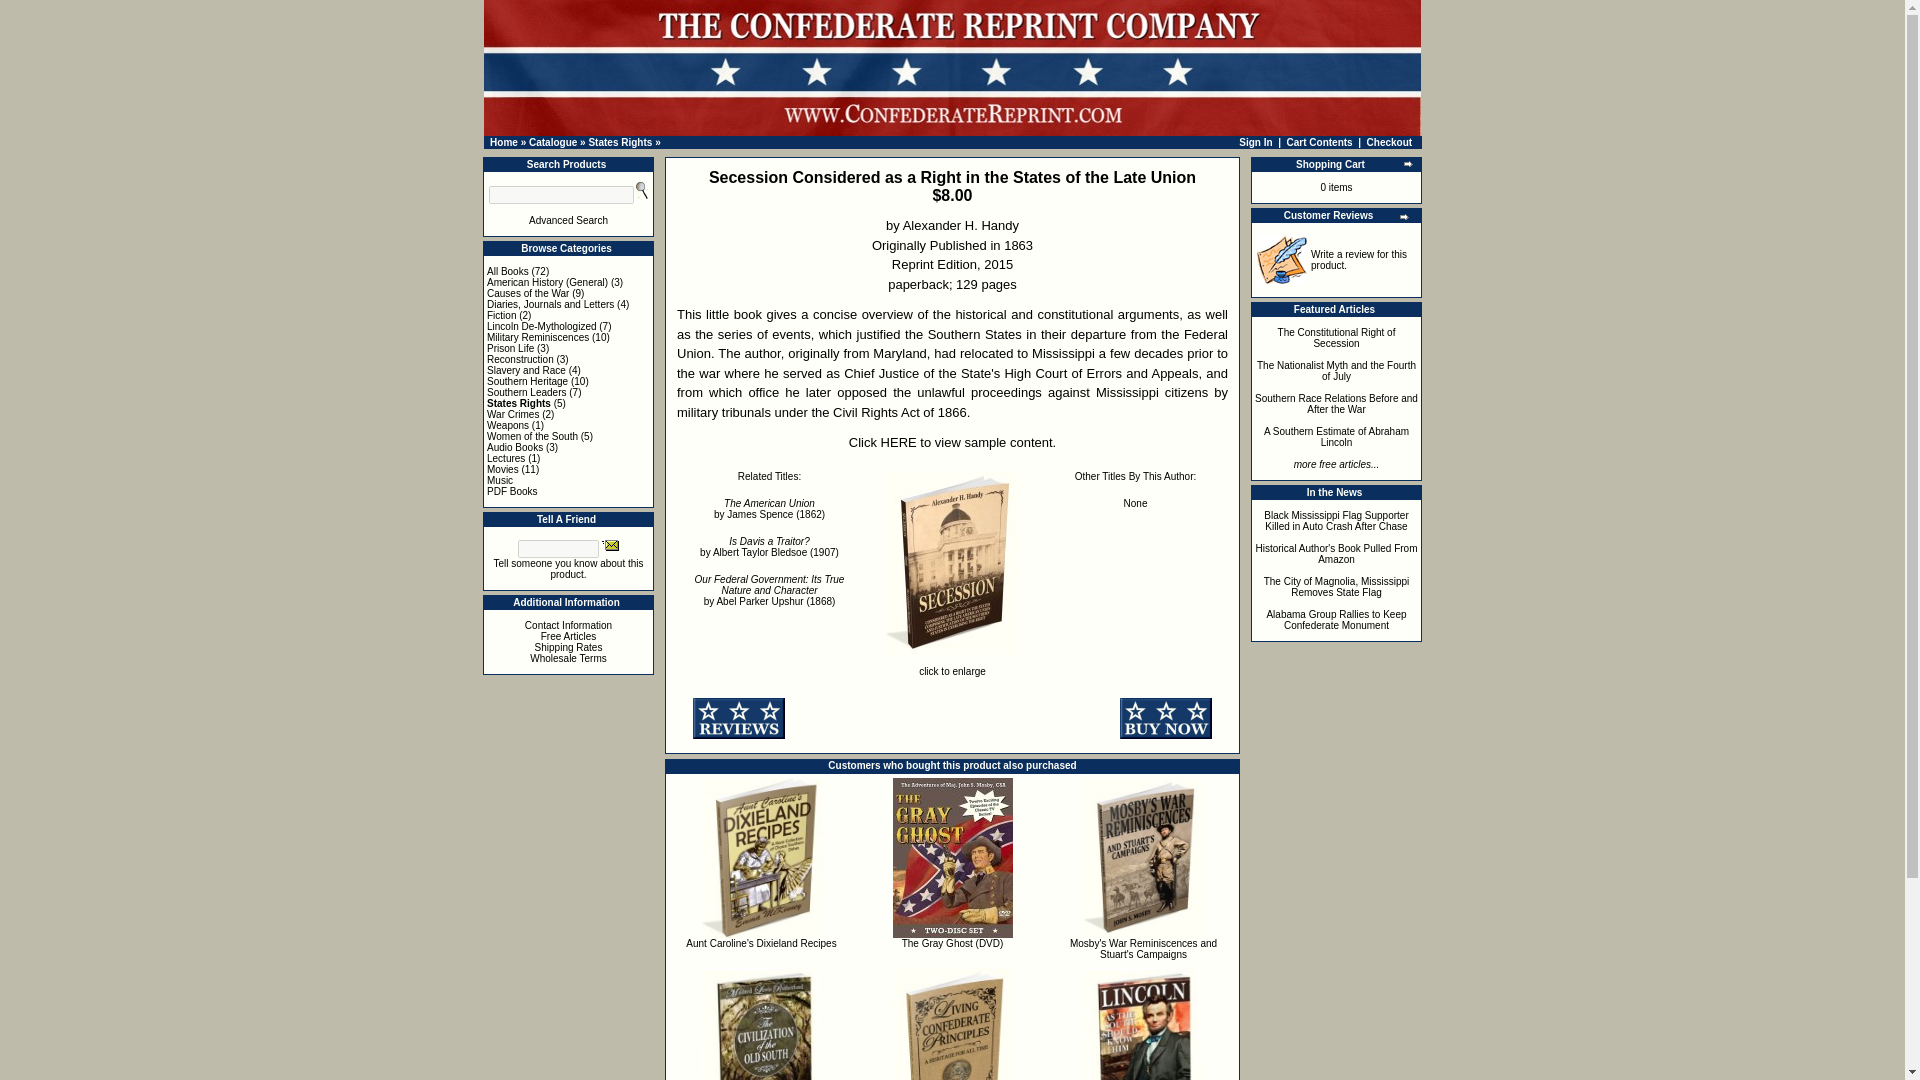 The width and height of the screenshot is (1920, 1080). Describe the element at coordinates (500, 480) in the screenshot. I see `Music` at that location.